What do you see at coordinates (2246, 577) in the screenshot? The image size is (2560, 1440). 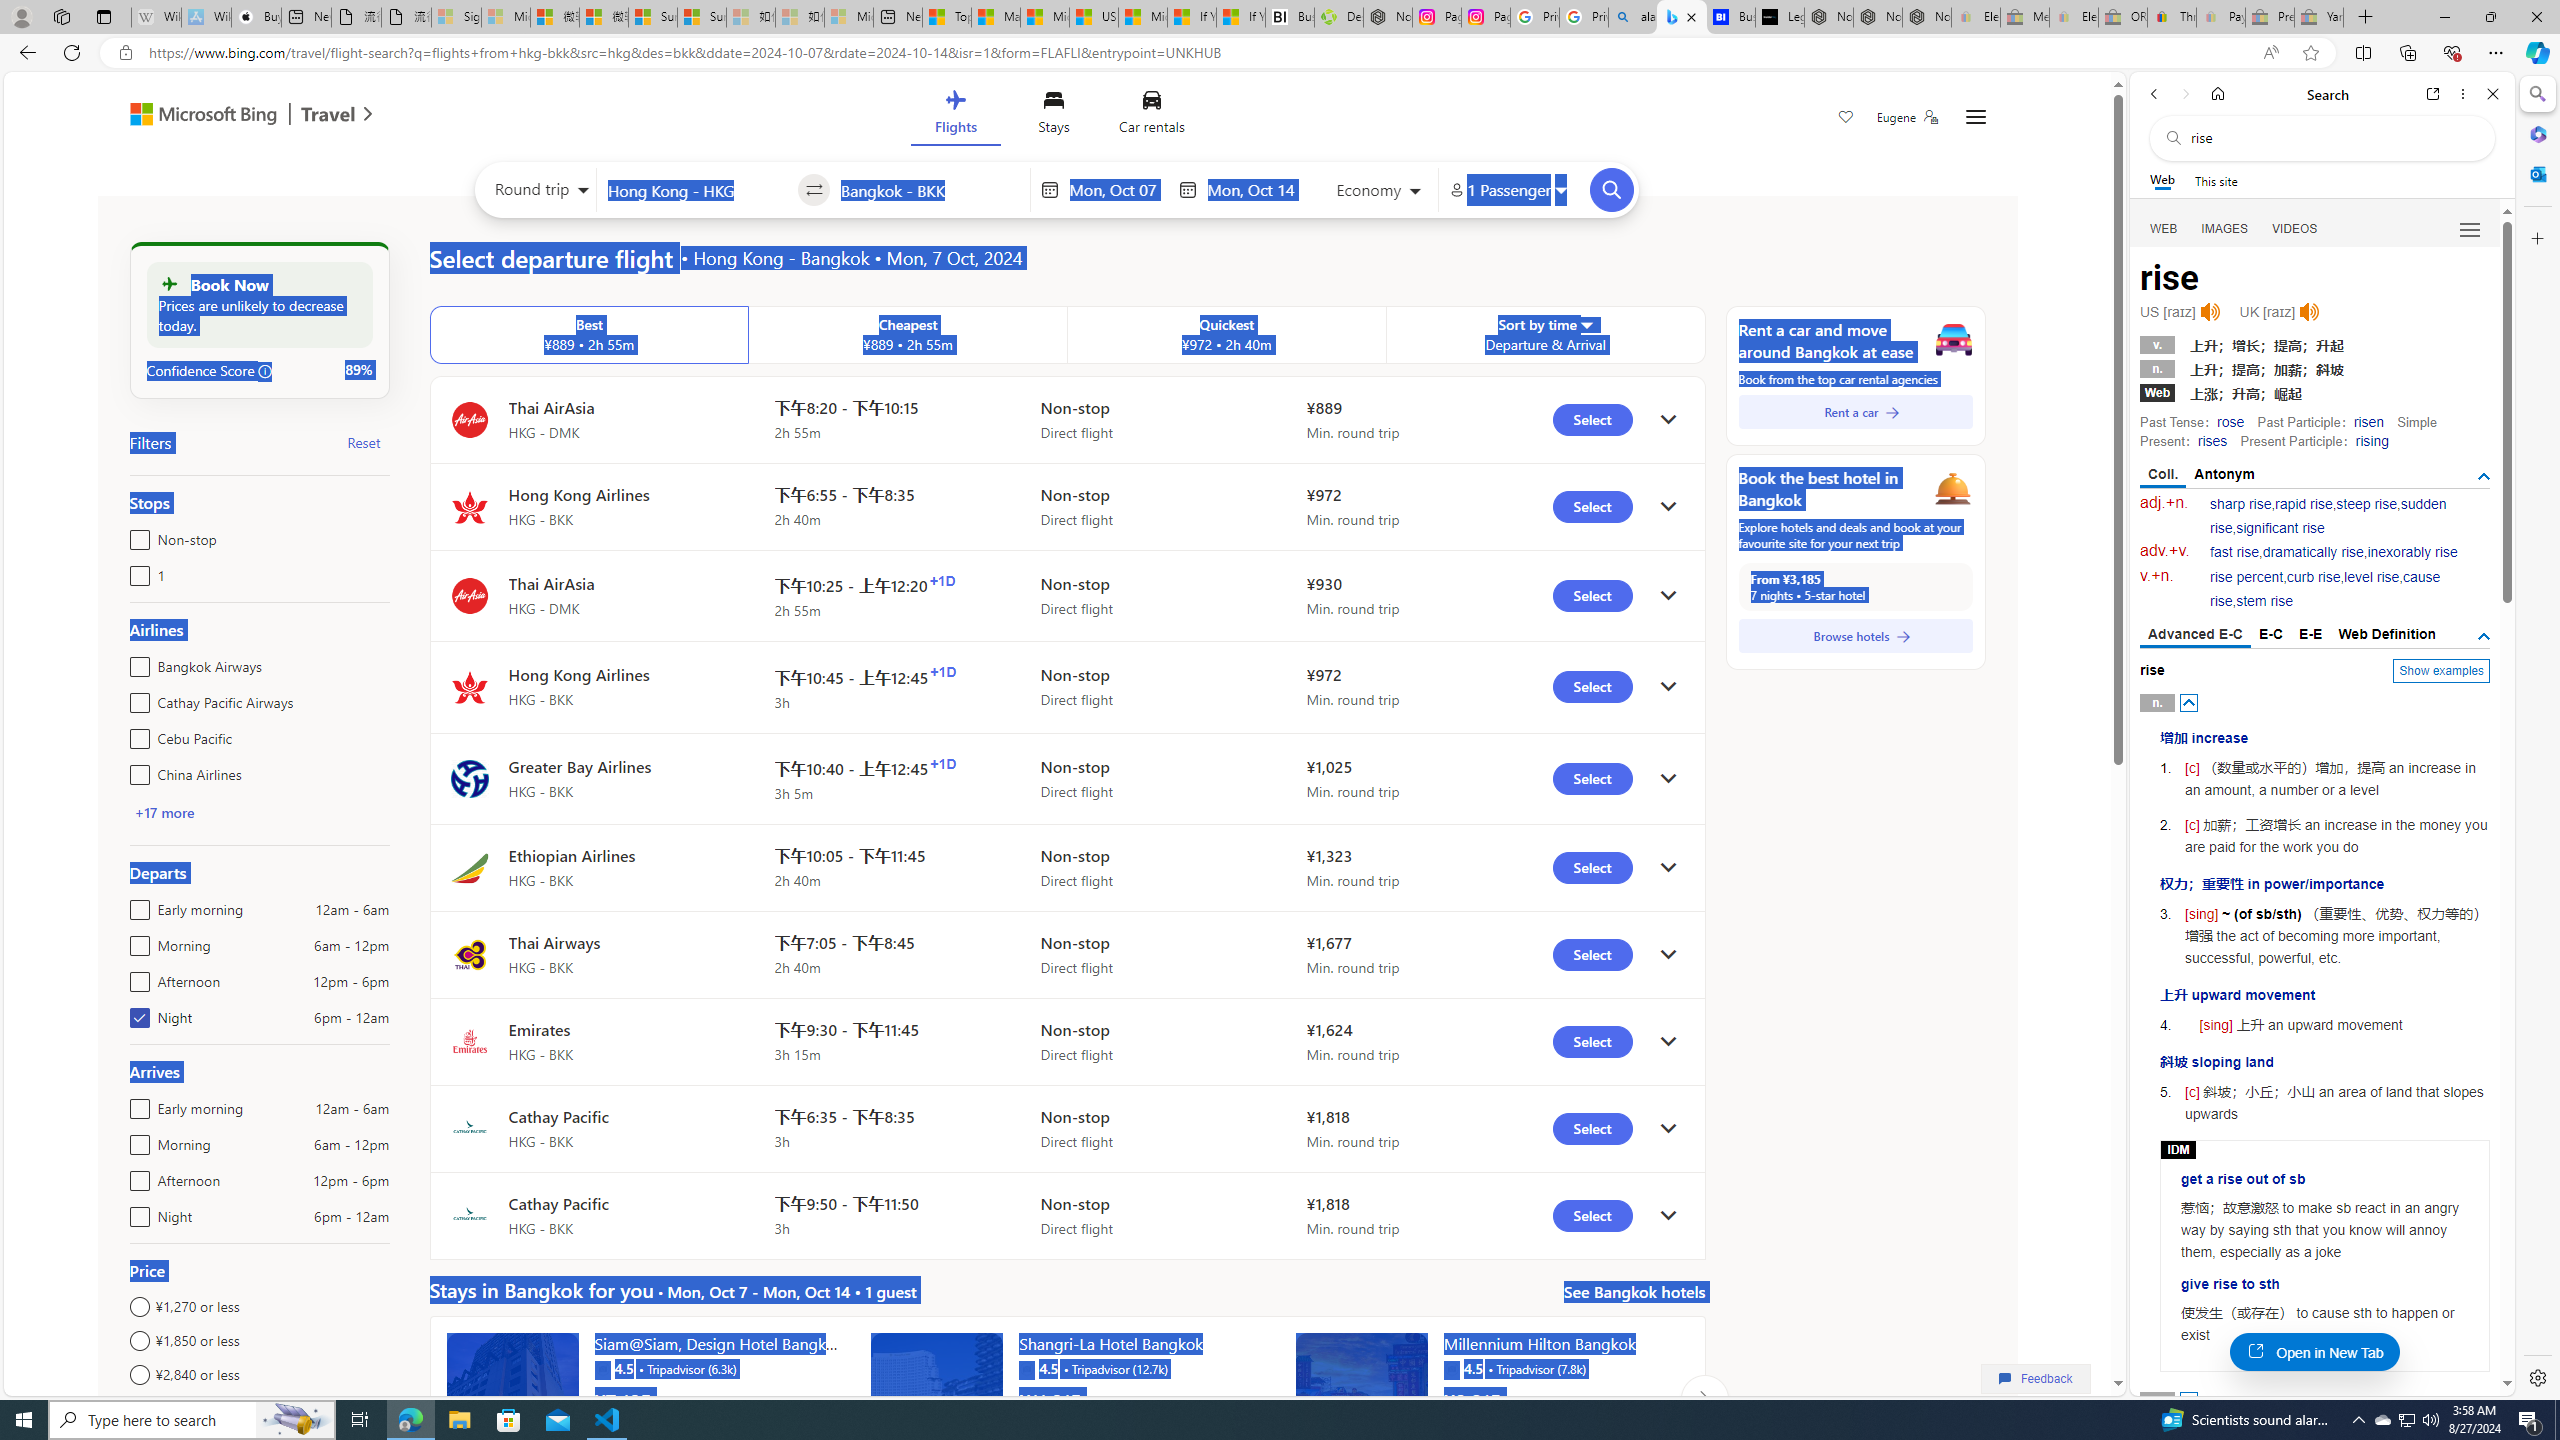 I see `rise percent` at bounding box center [2246, 577].